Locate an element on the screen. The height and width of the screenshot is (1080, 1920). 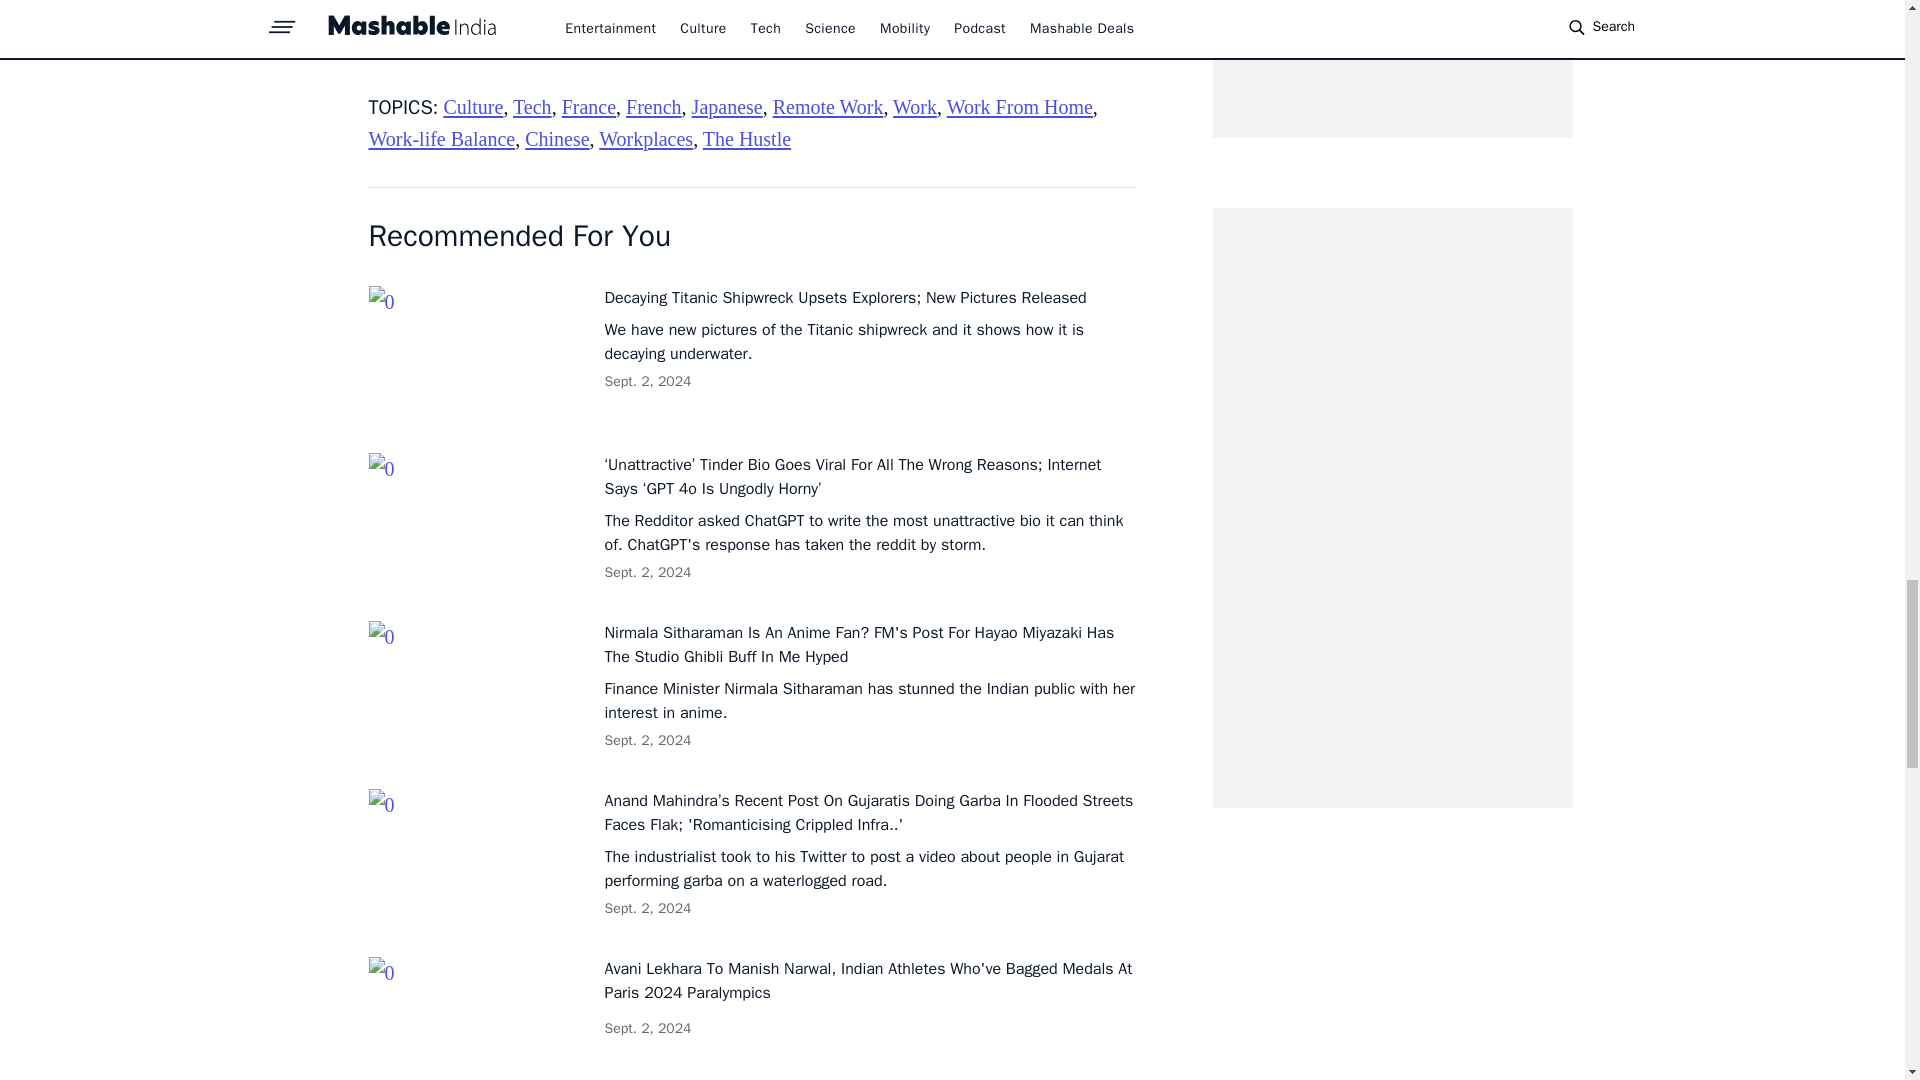
French is located at coordinates (653, 106).